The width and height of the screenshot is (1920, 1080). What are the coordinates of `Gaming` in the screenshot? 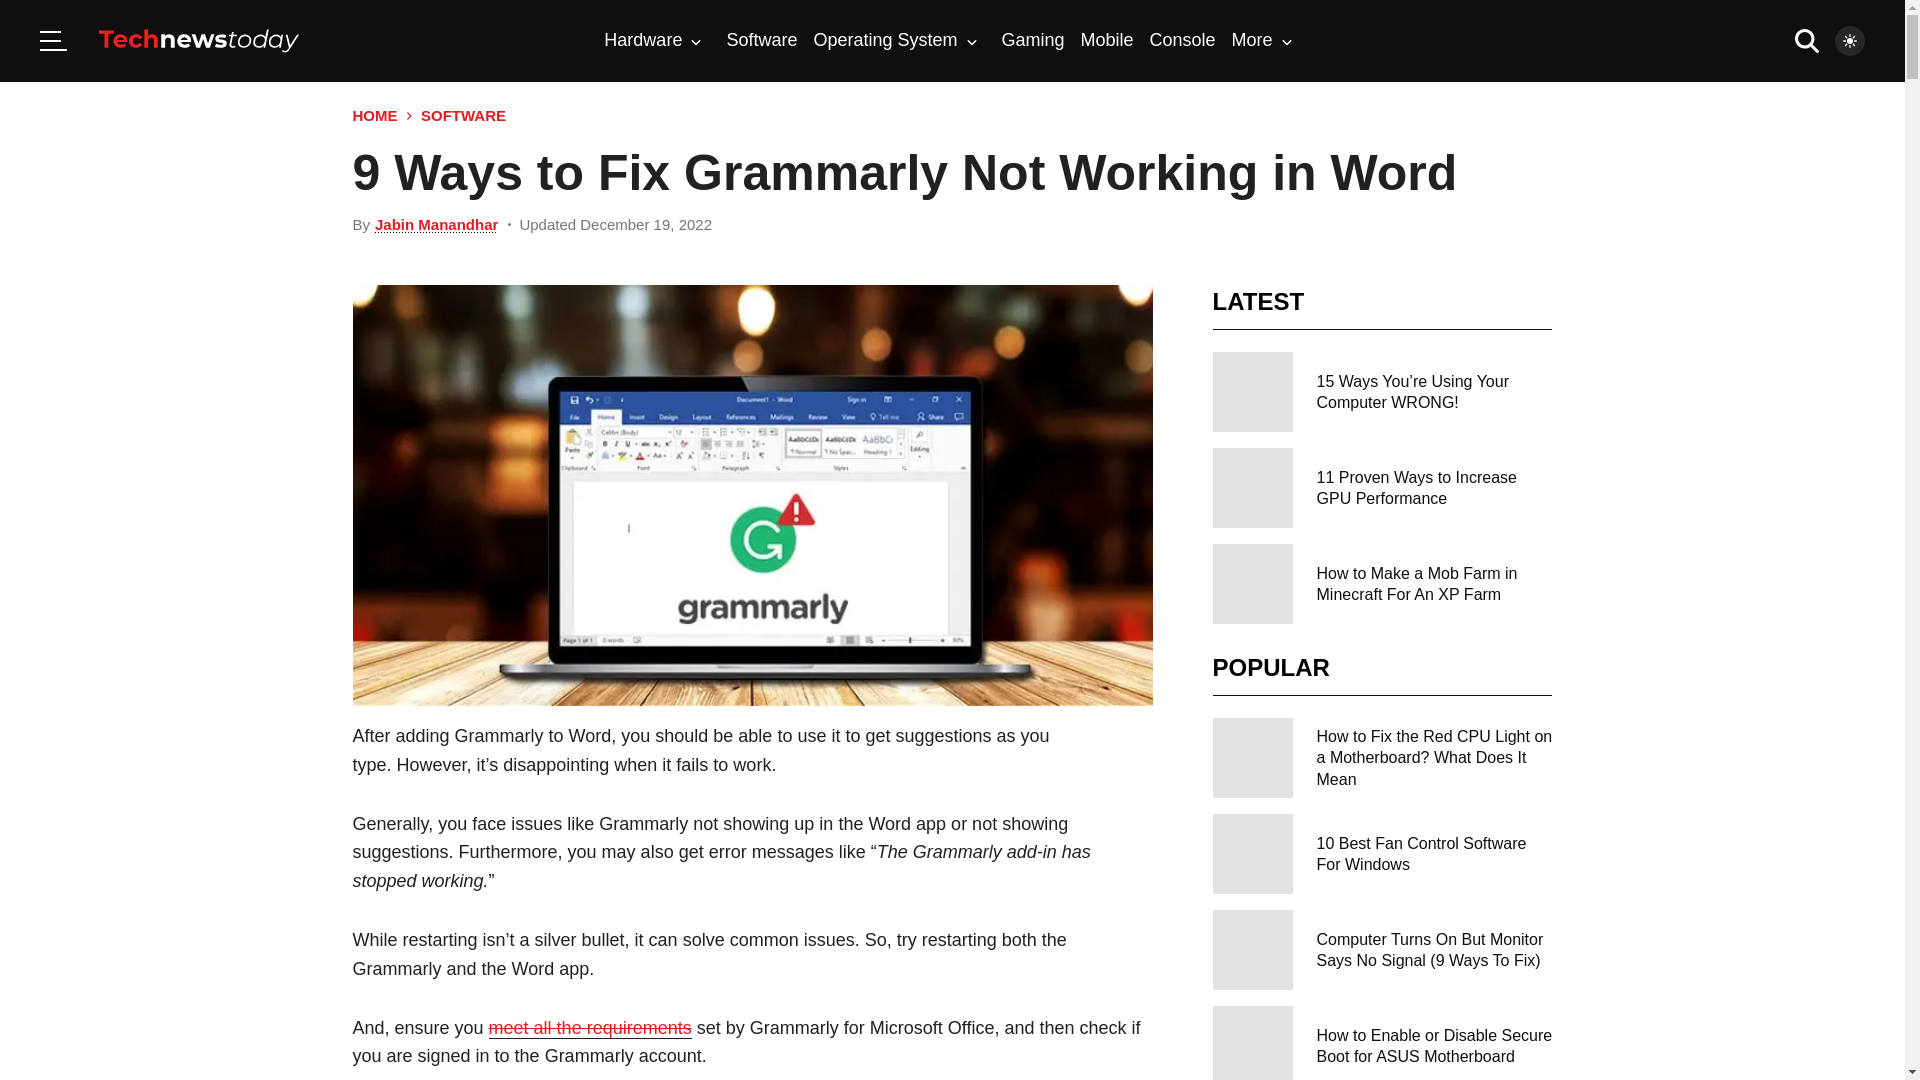 It's located at (1034, 40).